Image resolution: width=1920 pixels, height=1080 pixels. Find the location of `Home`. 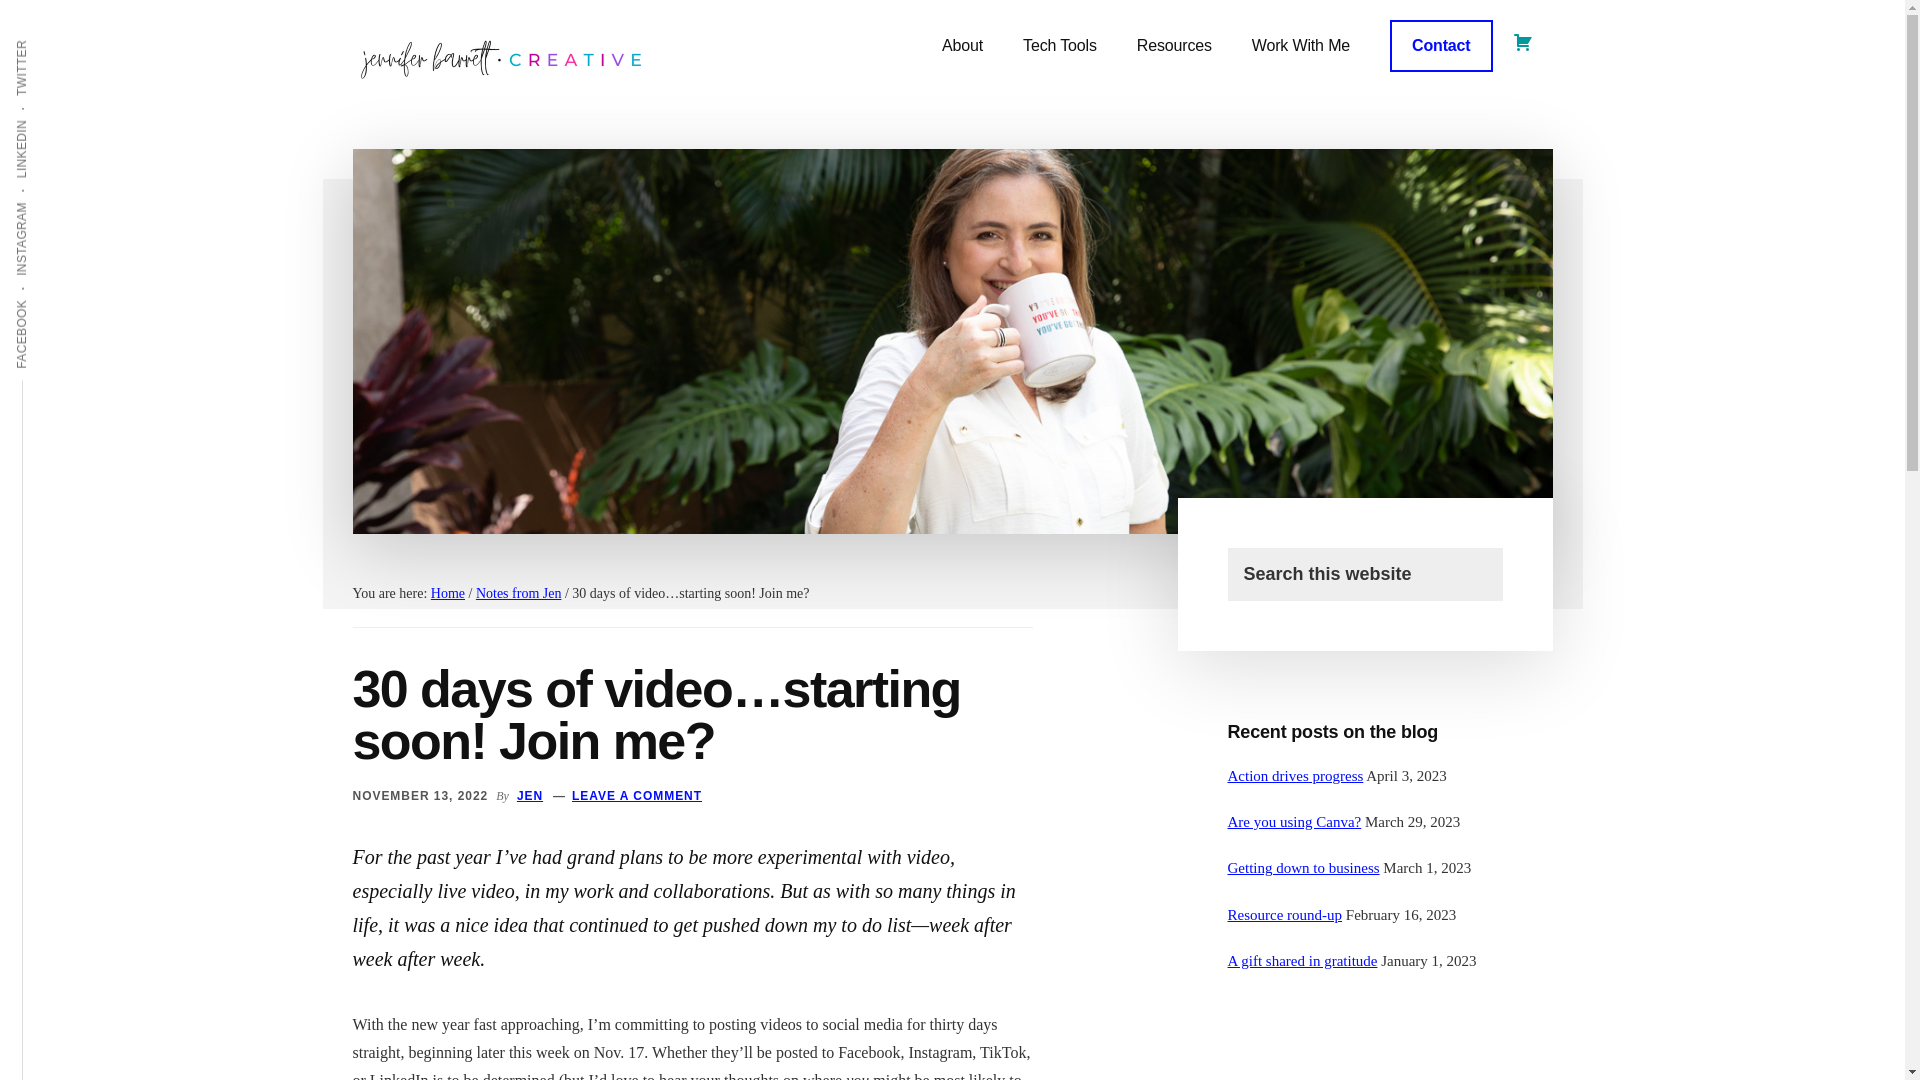

Home is located at coordinates (447, 593).